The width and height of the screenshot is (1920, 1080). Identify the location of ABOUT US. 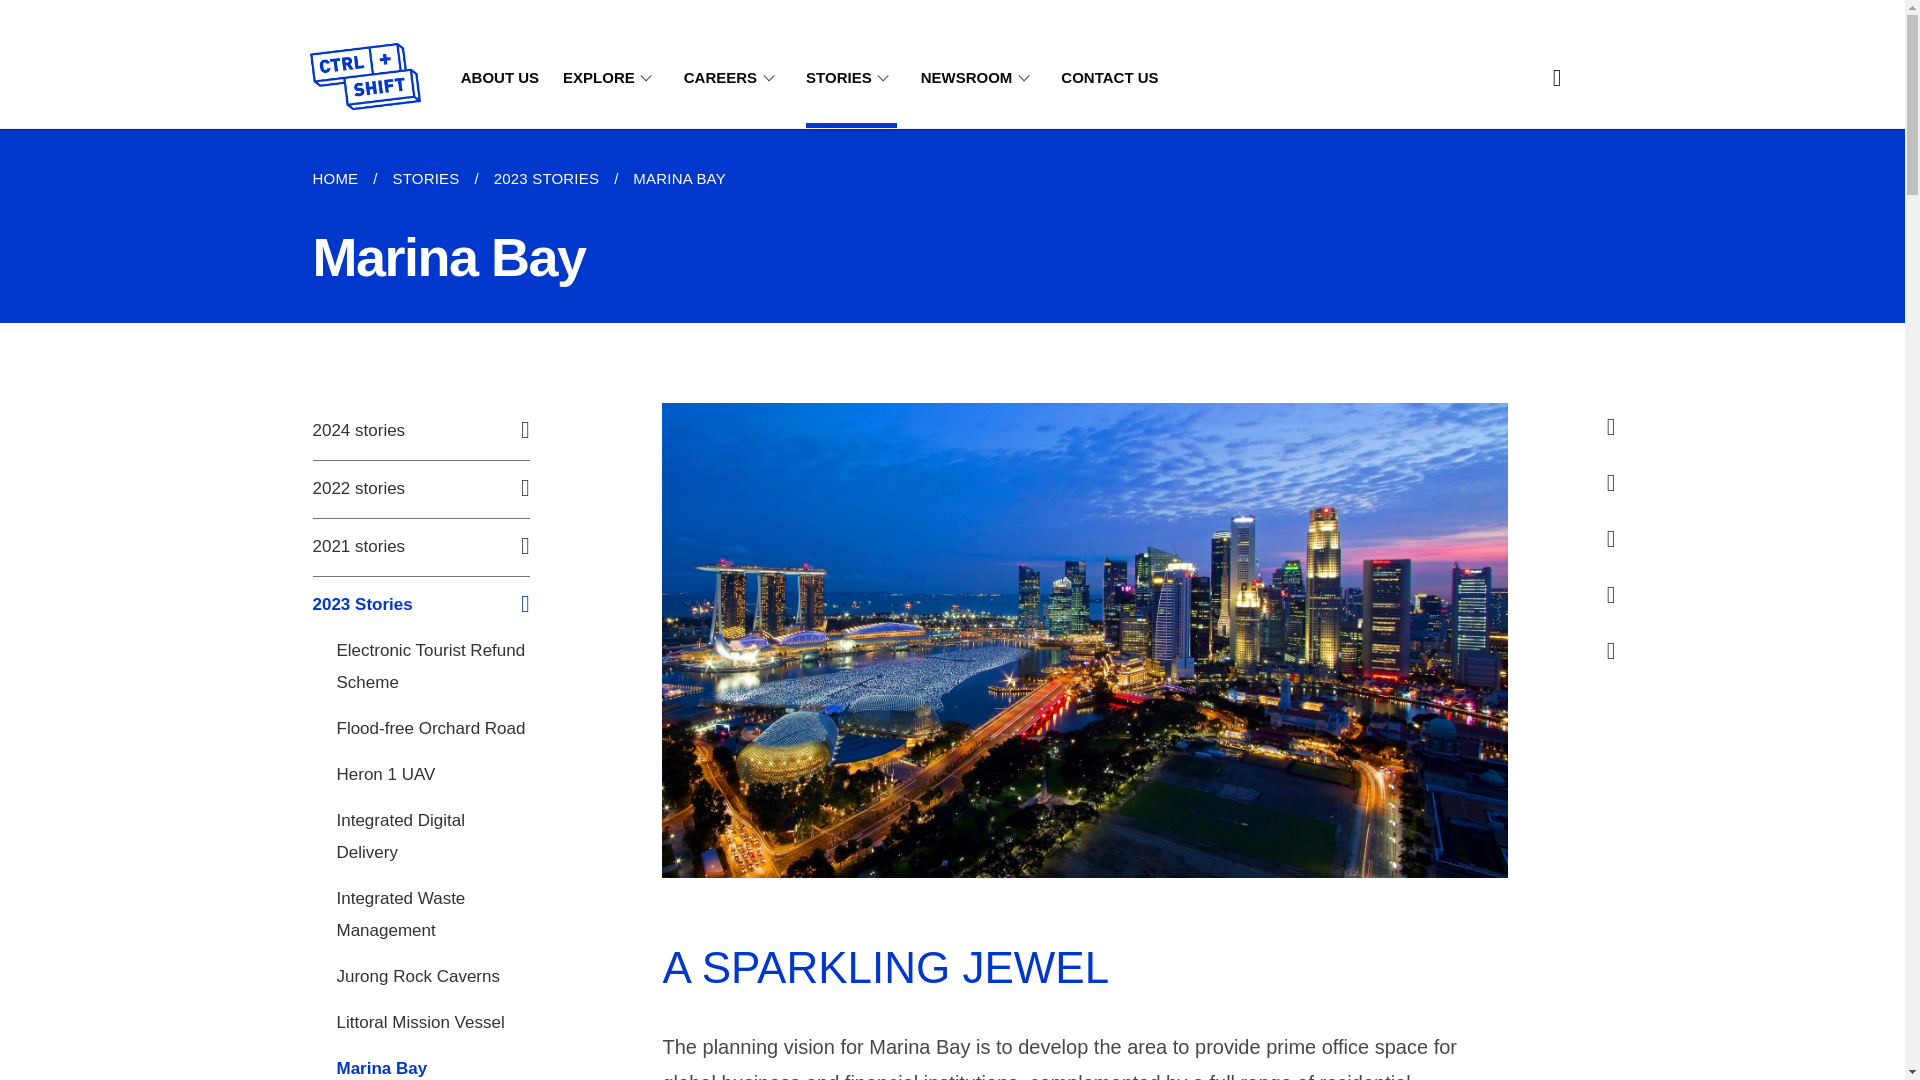
(500, 78).